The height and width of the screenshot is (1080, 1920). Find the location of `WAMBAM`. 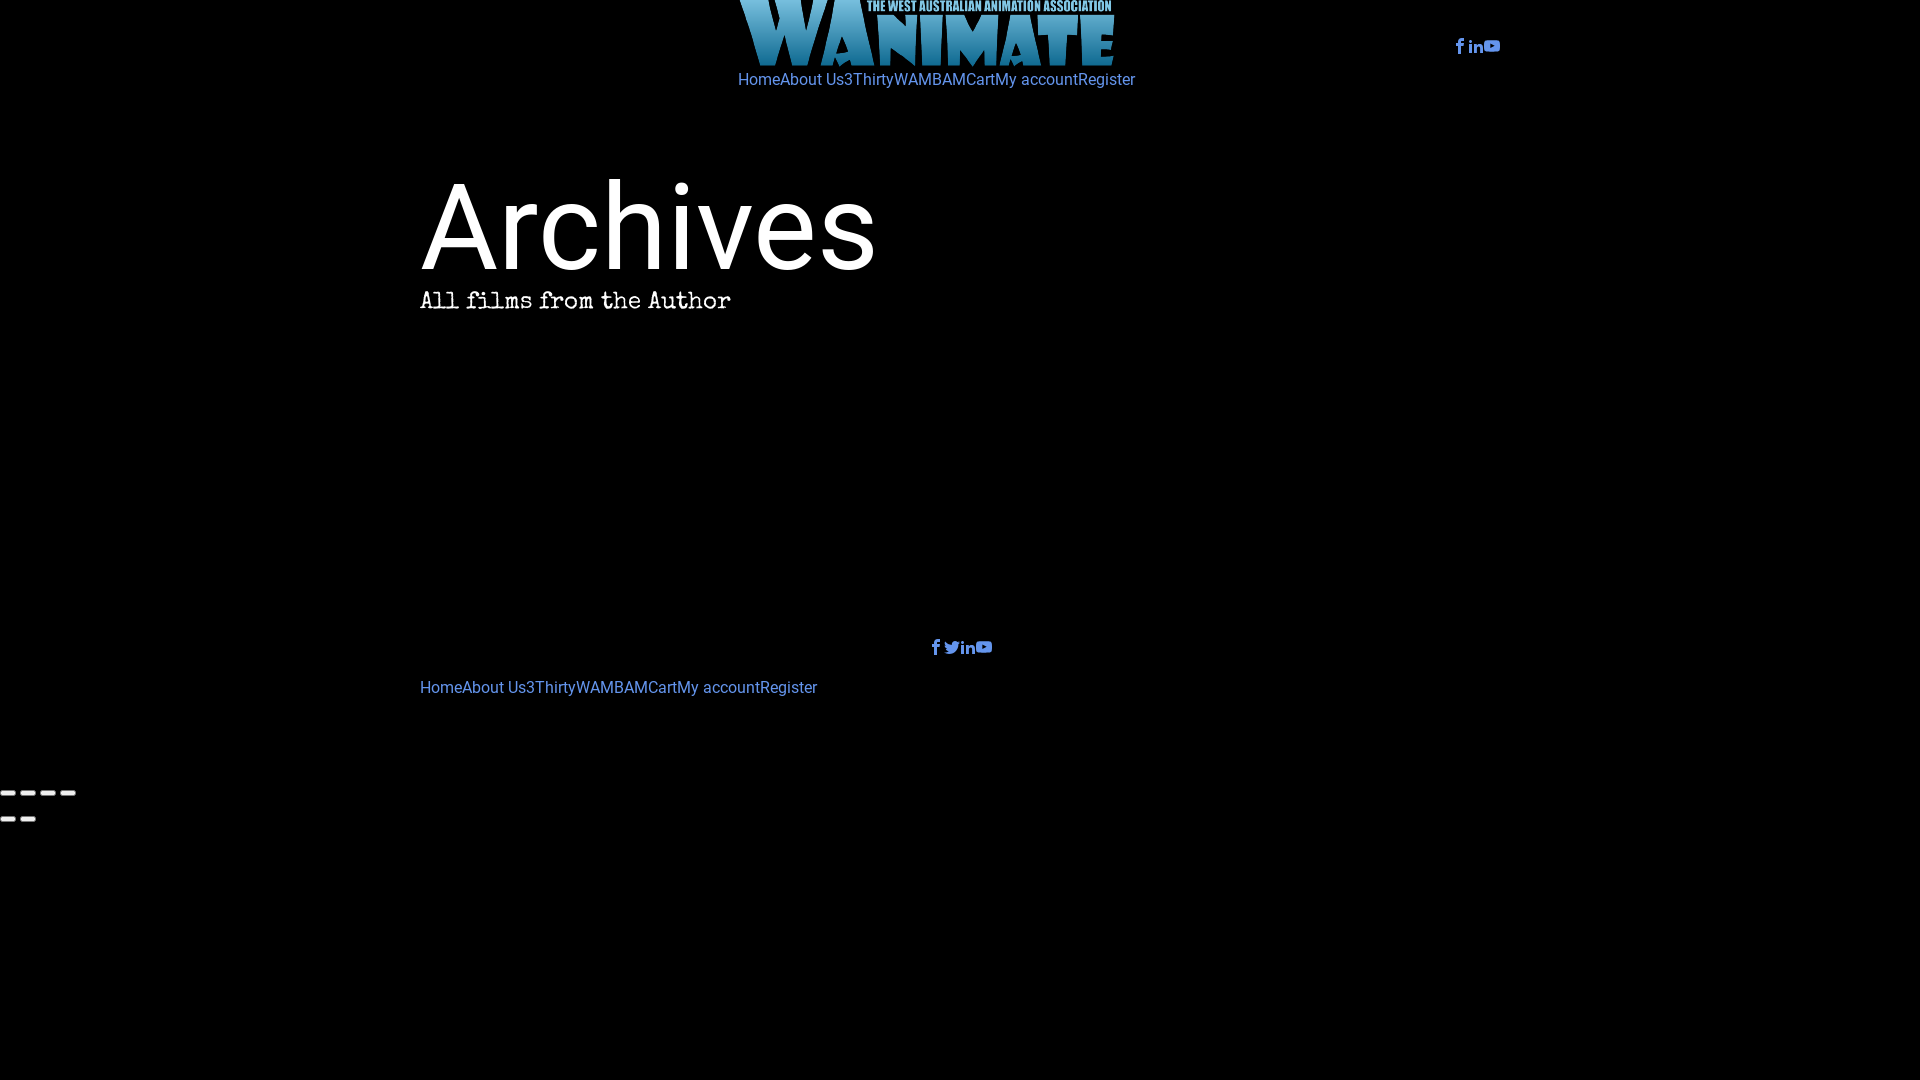

WAMBAM is located at coordinates (930, 80).